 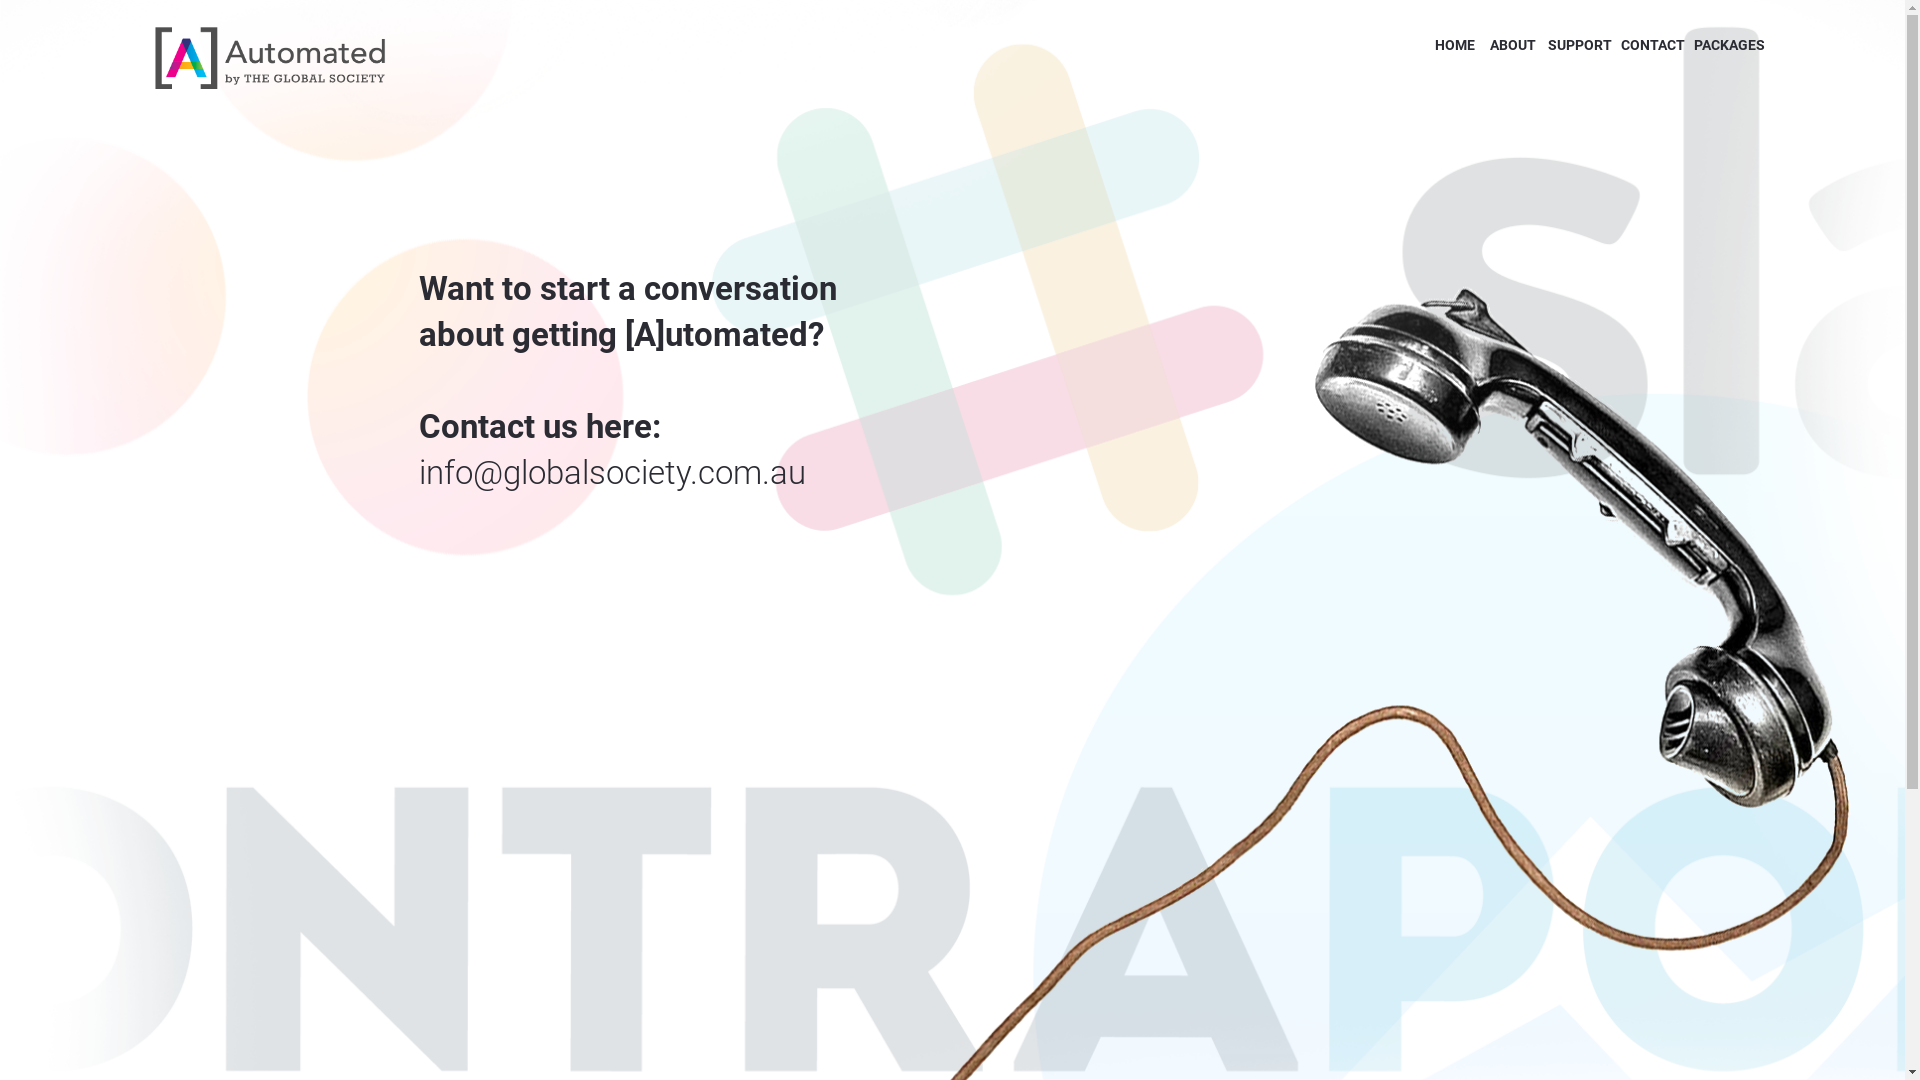 What do you see at coordinates (1434, 45) in the screenshot?
I see `Link: globalsociety.net.au/new-home-test` at bounding box center [1434, 45].